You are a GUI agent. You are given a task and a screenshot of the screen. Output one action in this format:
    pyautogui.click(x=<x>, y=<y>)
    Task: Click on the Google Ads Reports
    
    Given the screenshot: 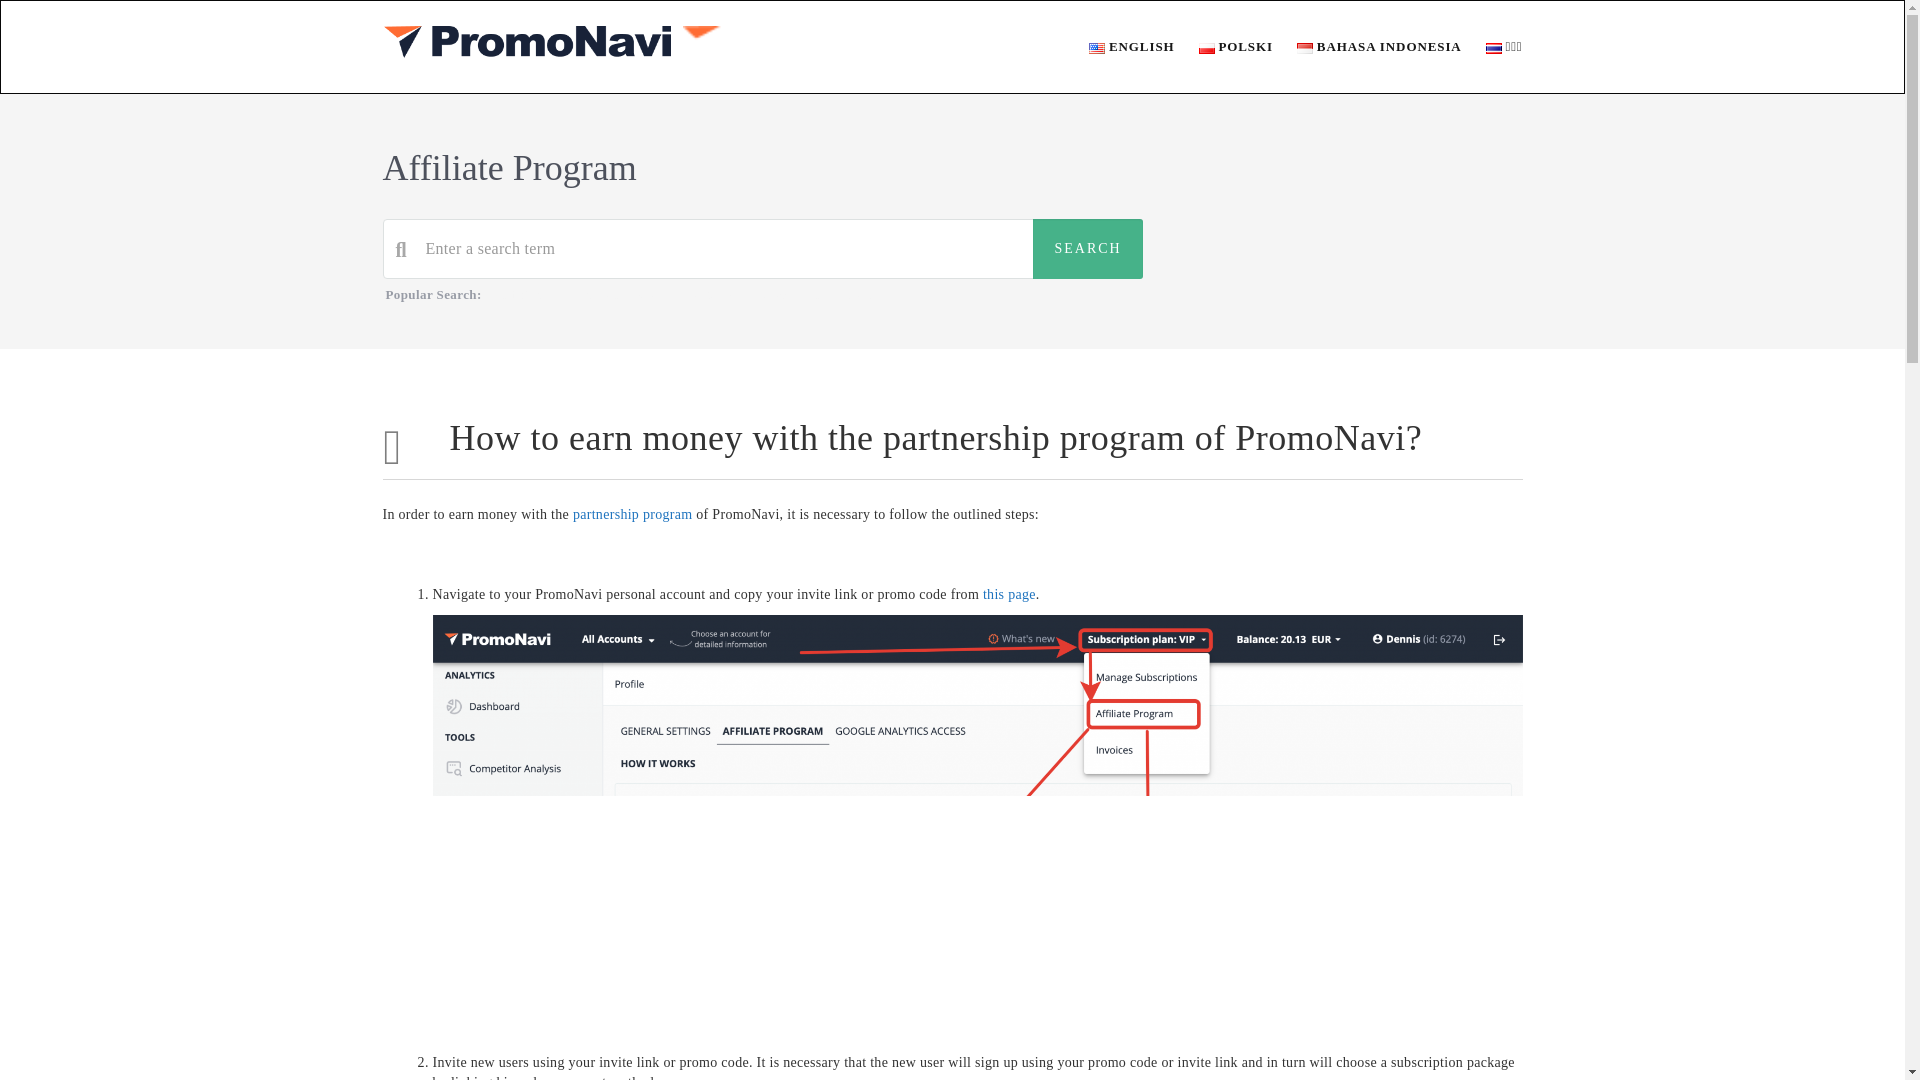 What is the action you would take?
    pyautogui.click(x=816, y=294)
    